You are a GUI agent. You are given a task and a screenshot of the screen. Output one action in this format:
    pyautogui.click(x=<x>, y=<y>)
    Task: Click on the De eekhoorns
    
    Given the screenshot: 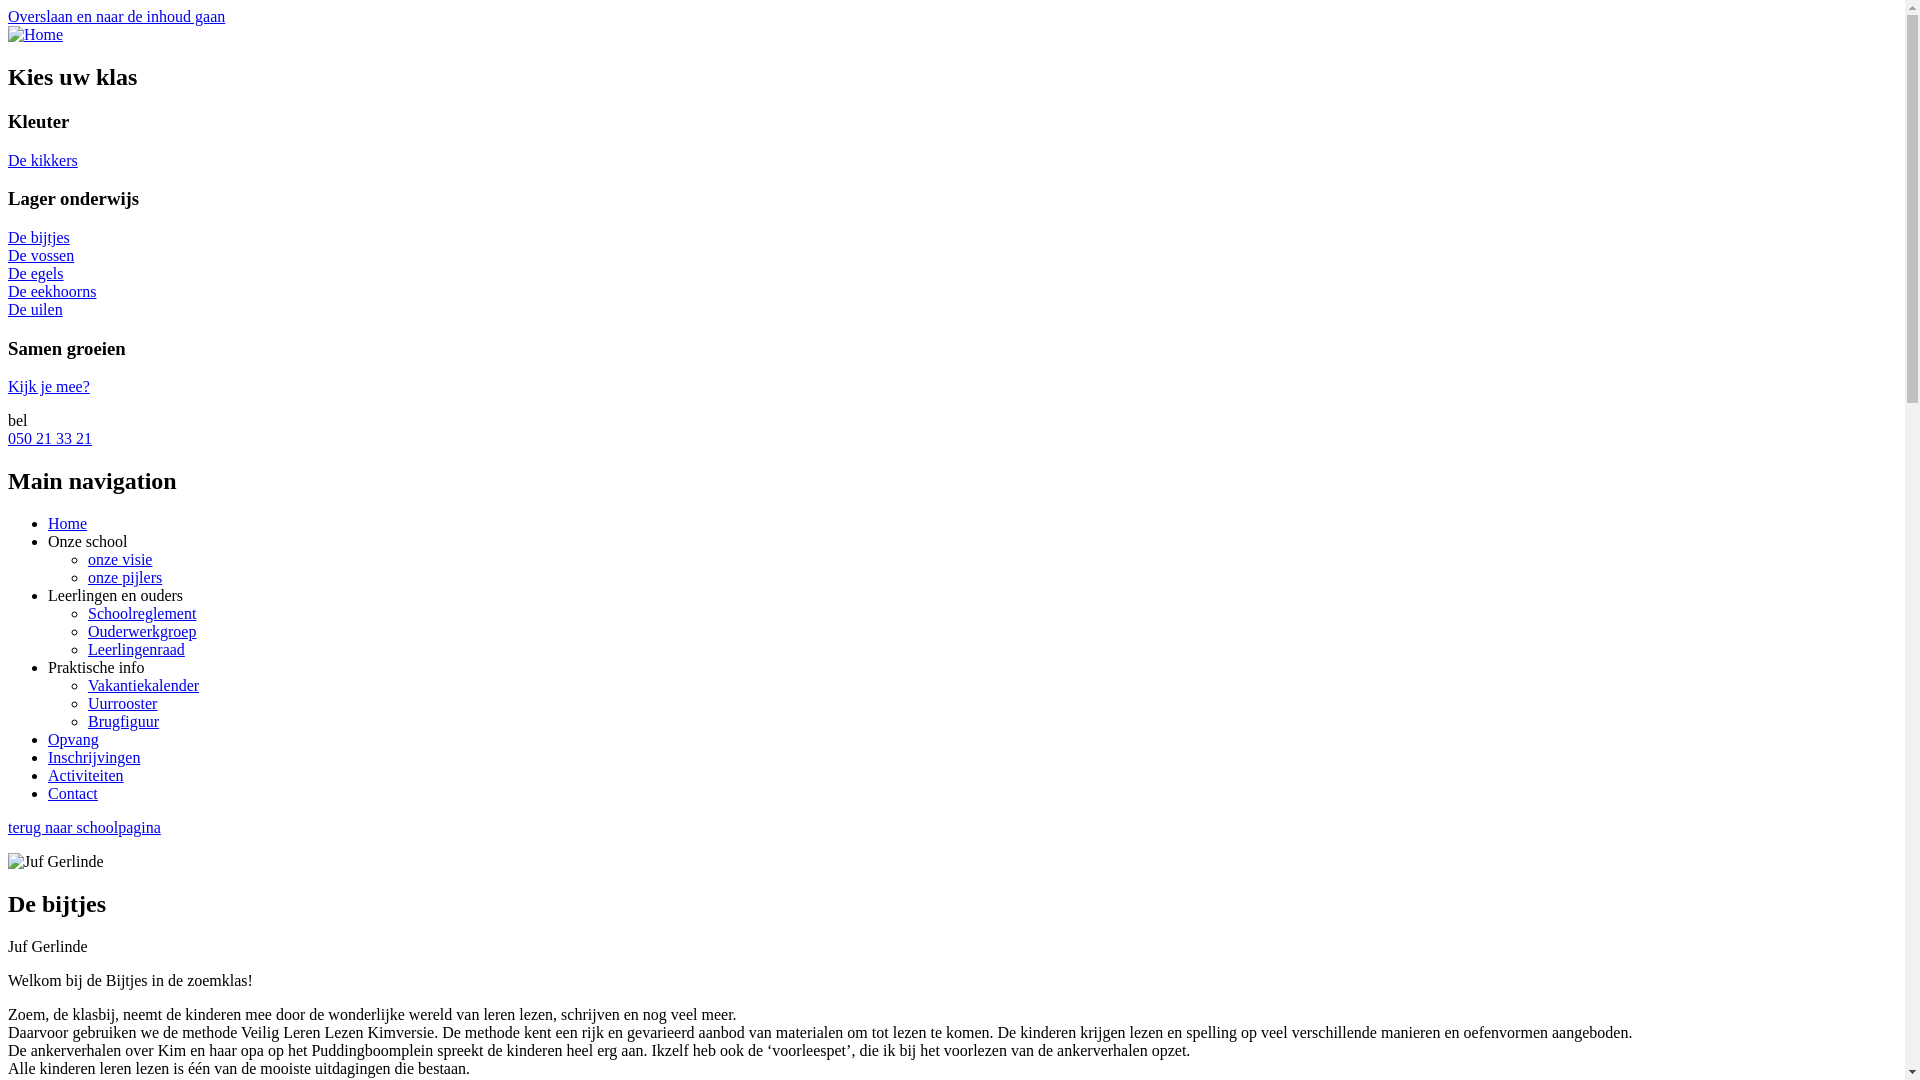 What is the action you would take?
    pyautogui.click(x=52, y=292)
    